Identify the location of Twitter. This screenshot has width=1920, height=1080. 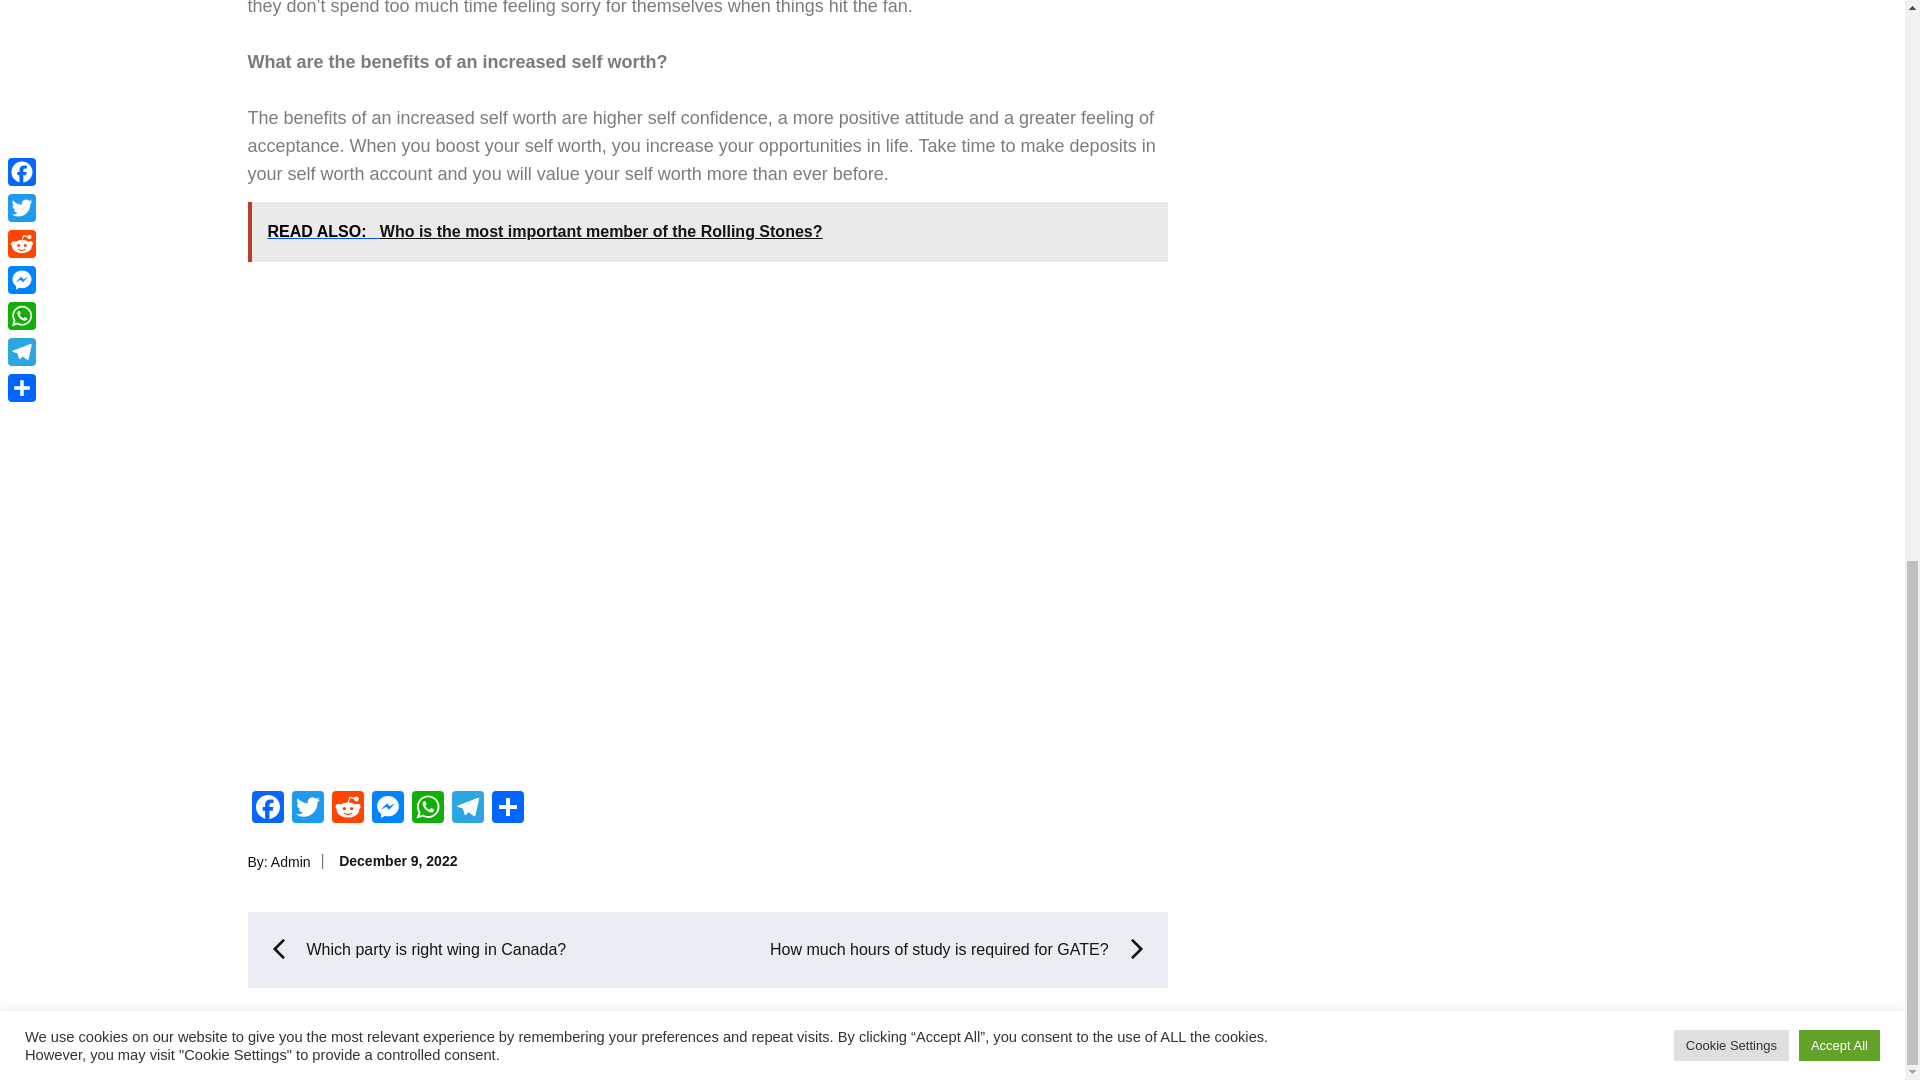
(308, 809).